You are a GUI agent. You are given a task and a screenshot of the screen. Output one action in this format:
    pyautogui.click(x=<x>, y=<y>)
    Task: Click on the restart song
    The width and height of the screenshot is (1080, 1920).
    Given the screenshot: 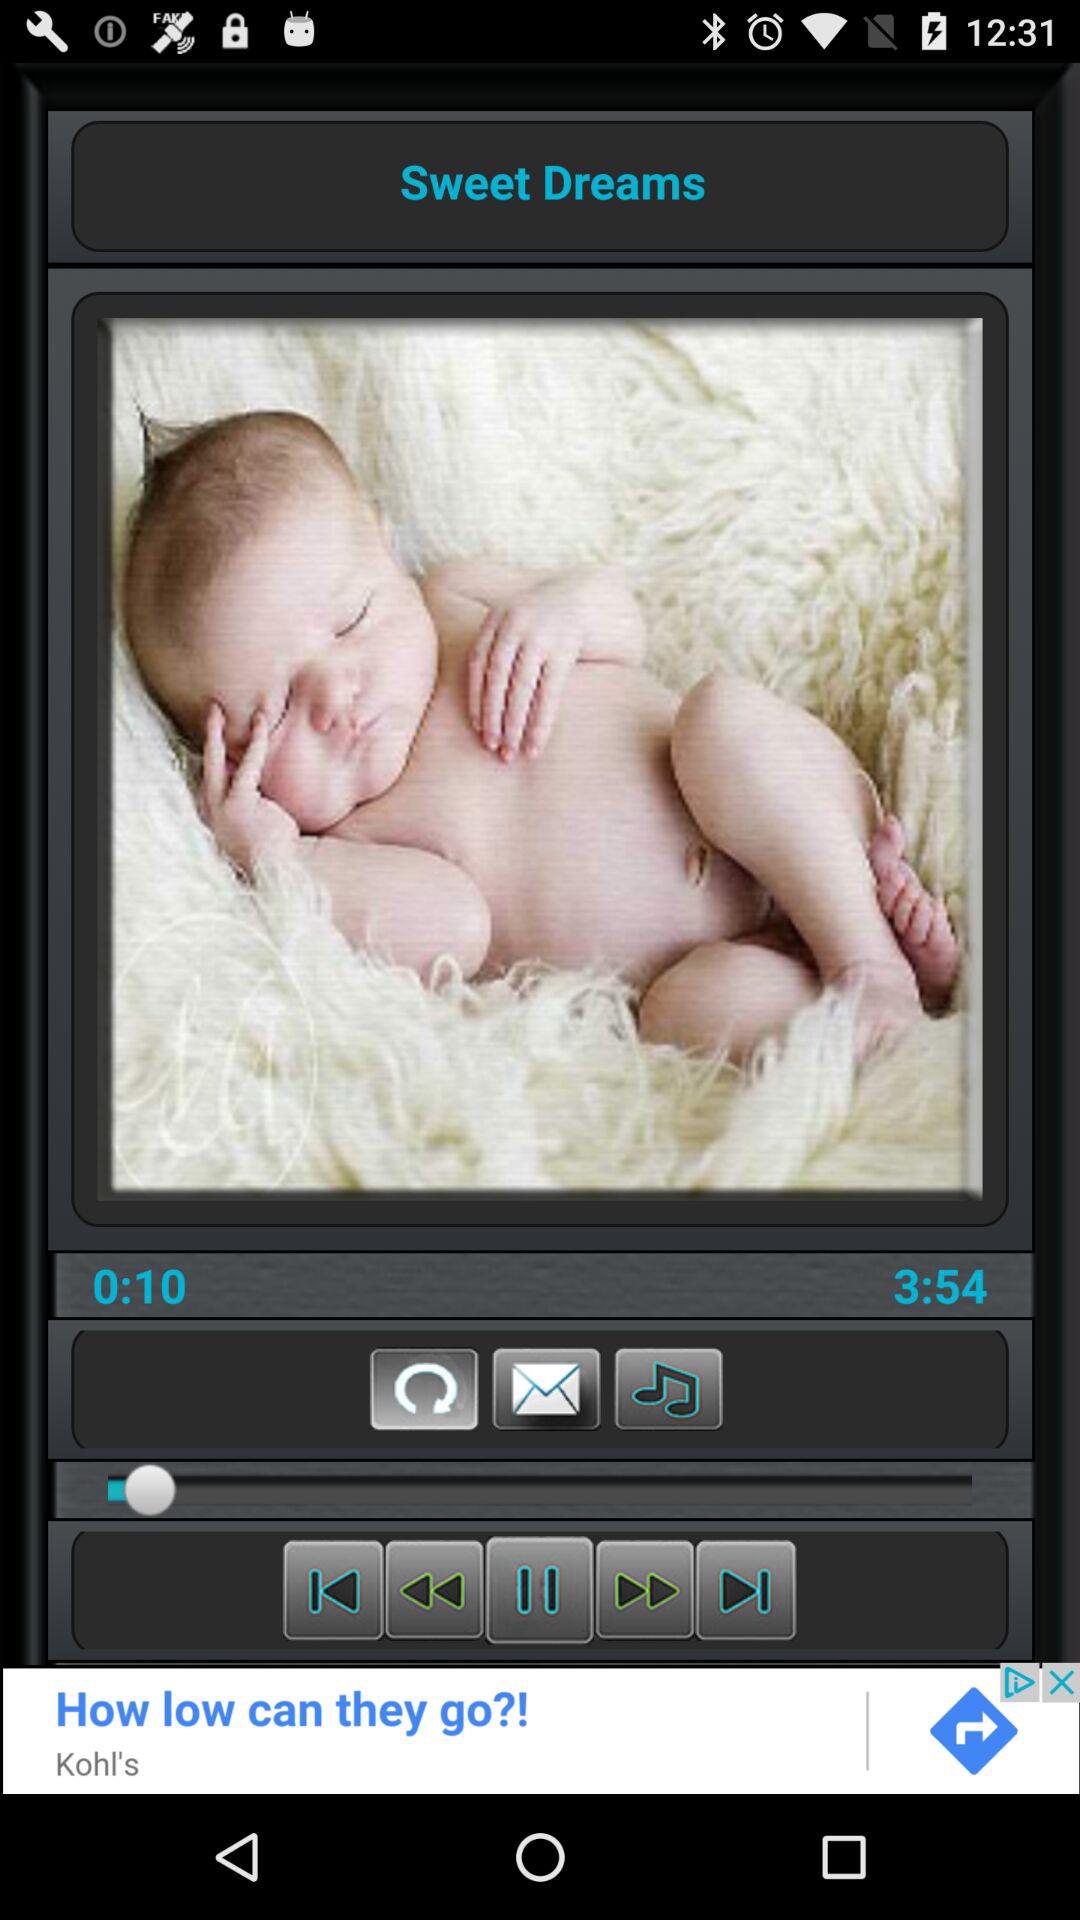 What is the action you would take?
    pyautogui.click(x=424, y=1389)
    